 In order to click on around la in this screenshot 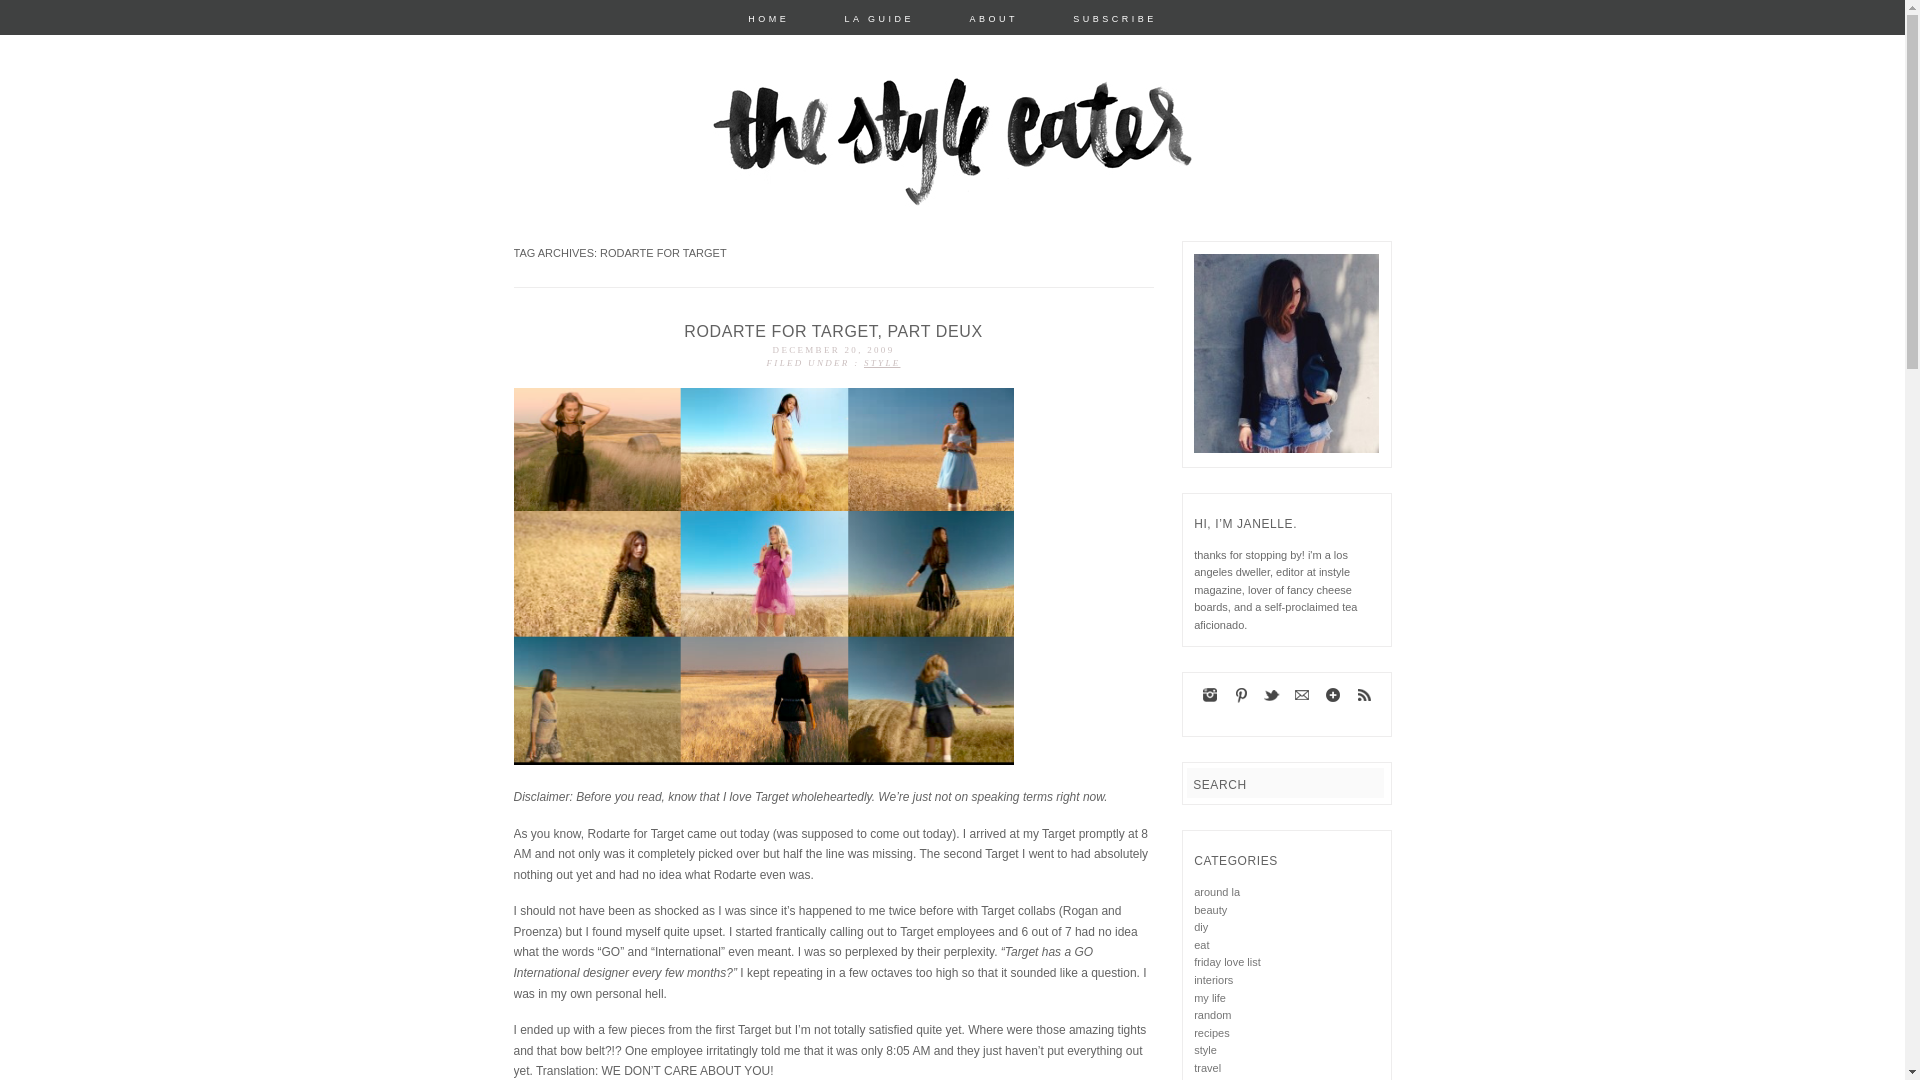, I will do `click(1217, 891)`.